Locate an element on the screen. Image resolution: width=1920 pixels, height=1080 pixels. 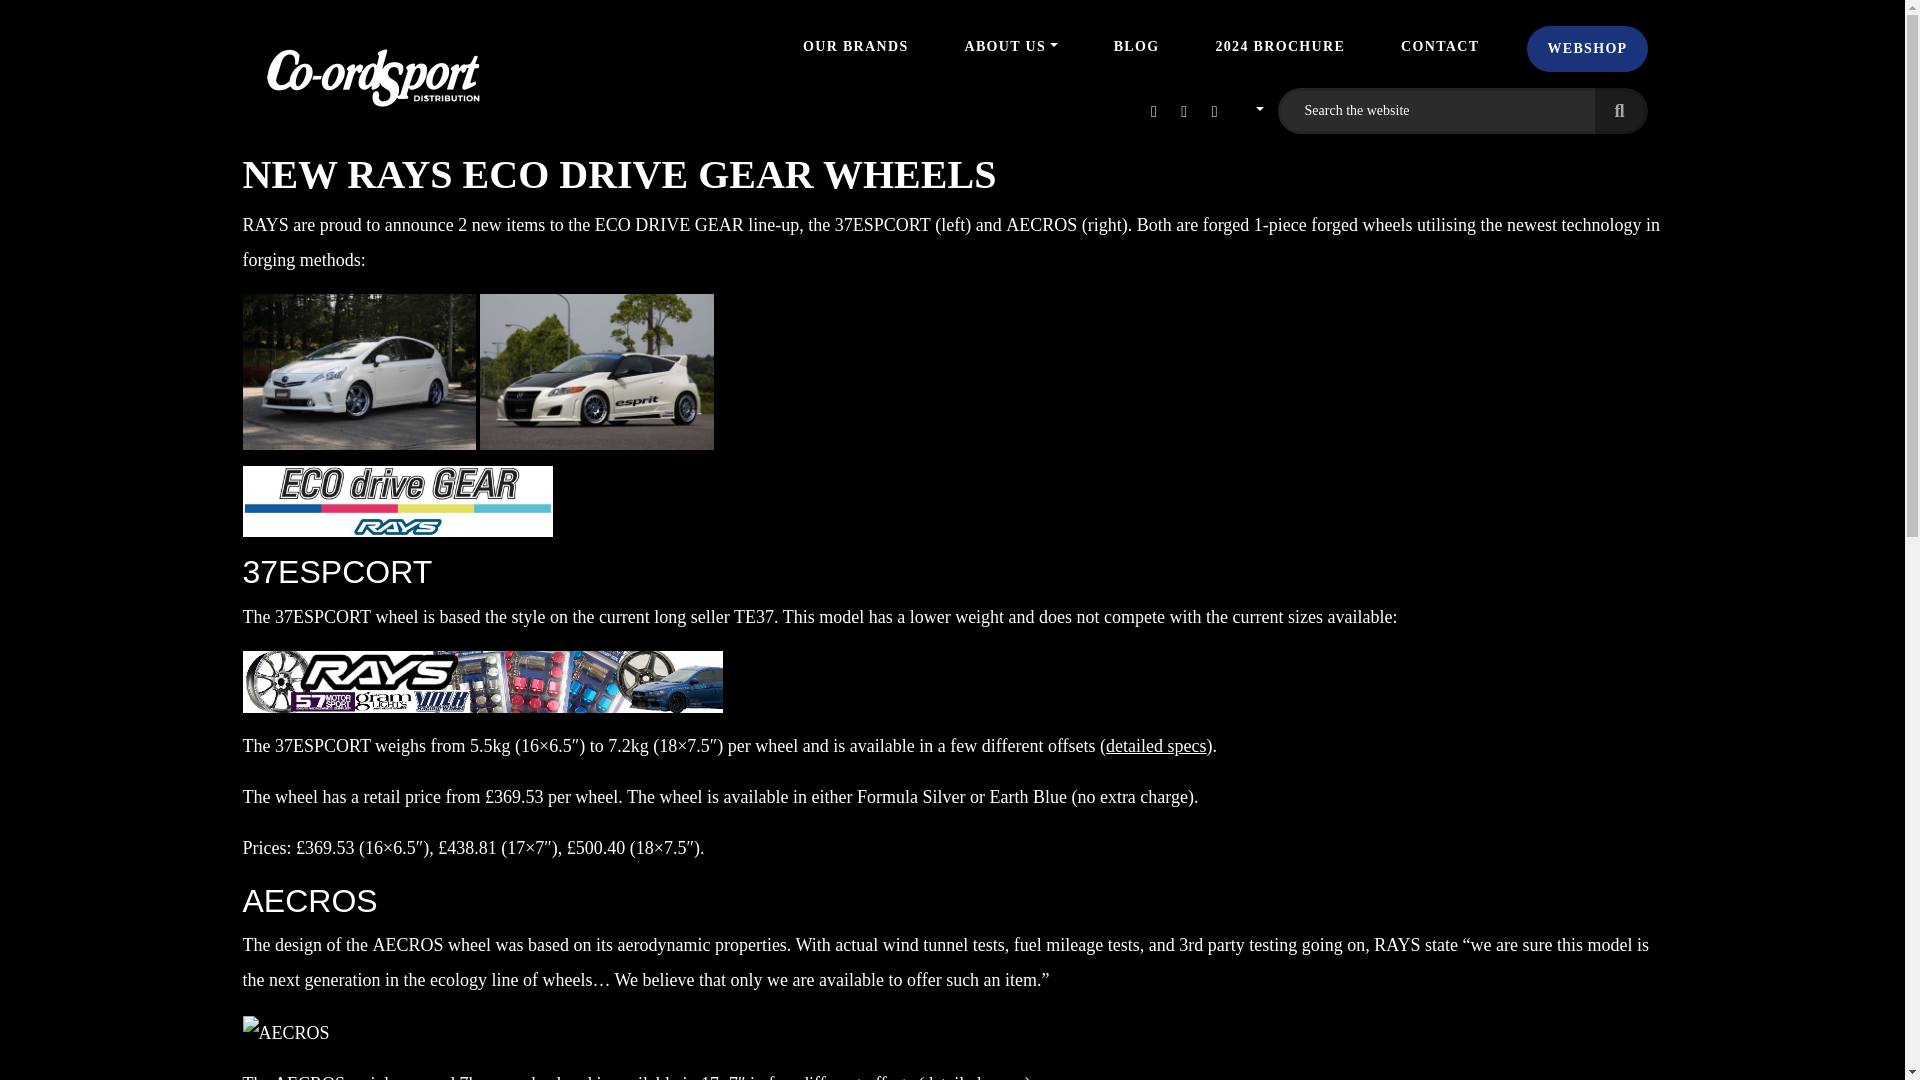
WEBSHOP is located at coordinates (1586, 48).